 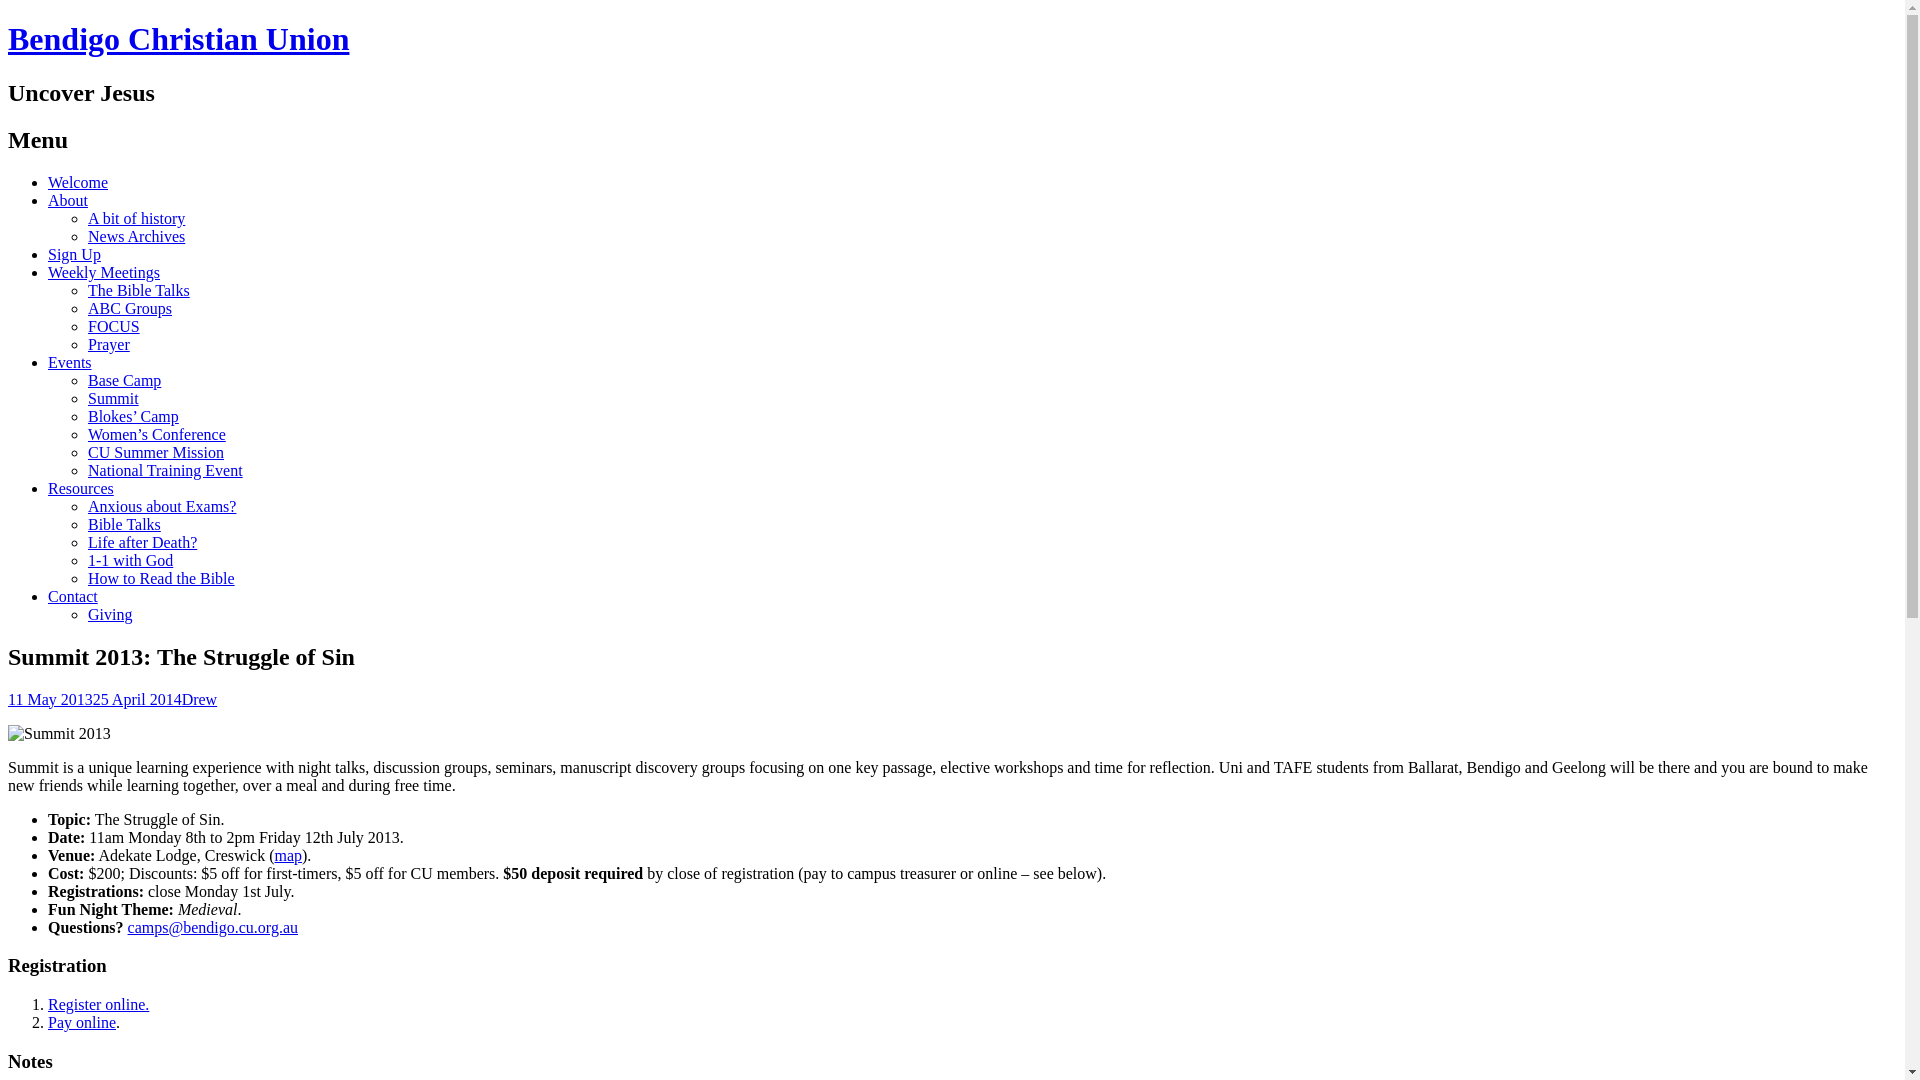 I want to click on ABC Groups, so click(x=130, y=308).